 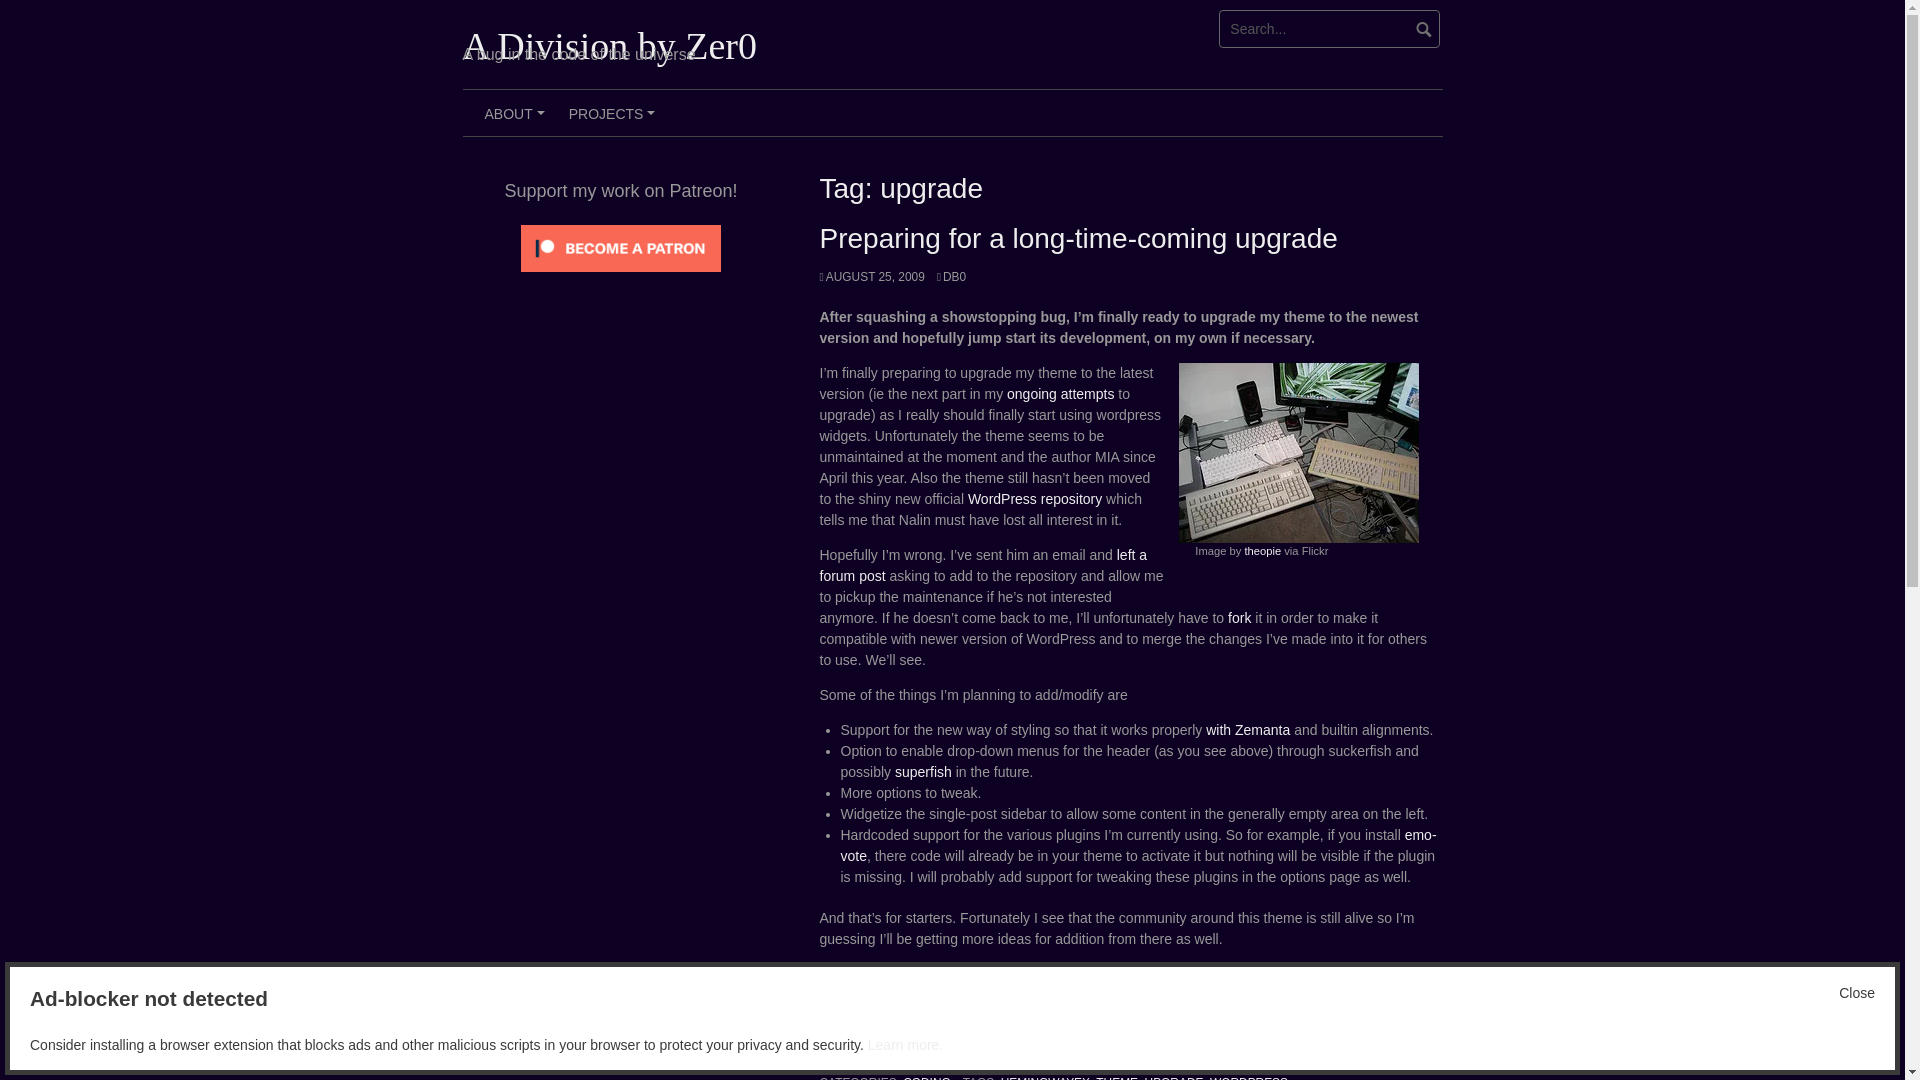 What do you see at coordinates (1298, 452) in the screenshot?
I see `The Keyboard Parade` at bounding box center [1298, 452].